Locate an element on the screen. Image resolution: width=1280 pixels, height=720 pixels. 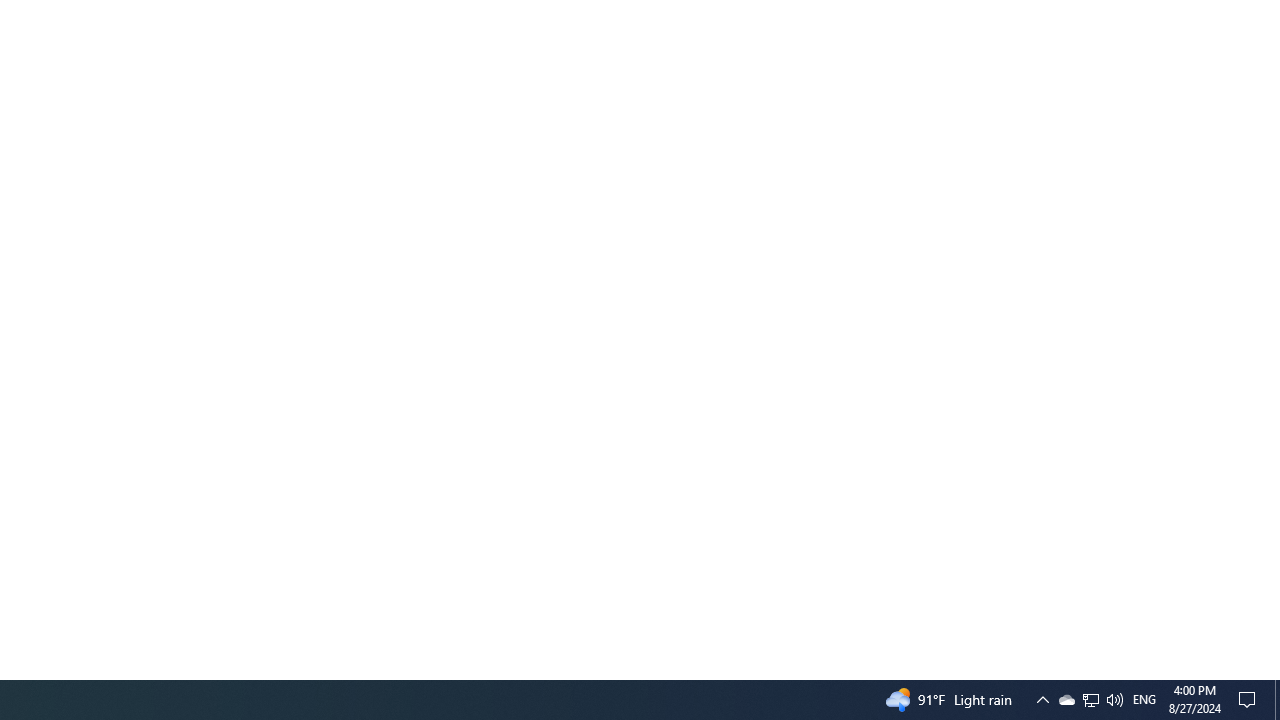
Show desktop is located at coordinates (1144, 700).